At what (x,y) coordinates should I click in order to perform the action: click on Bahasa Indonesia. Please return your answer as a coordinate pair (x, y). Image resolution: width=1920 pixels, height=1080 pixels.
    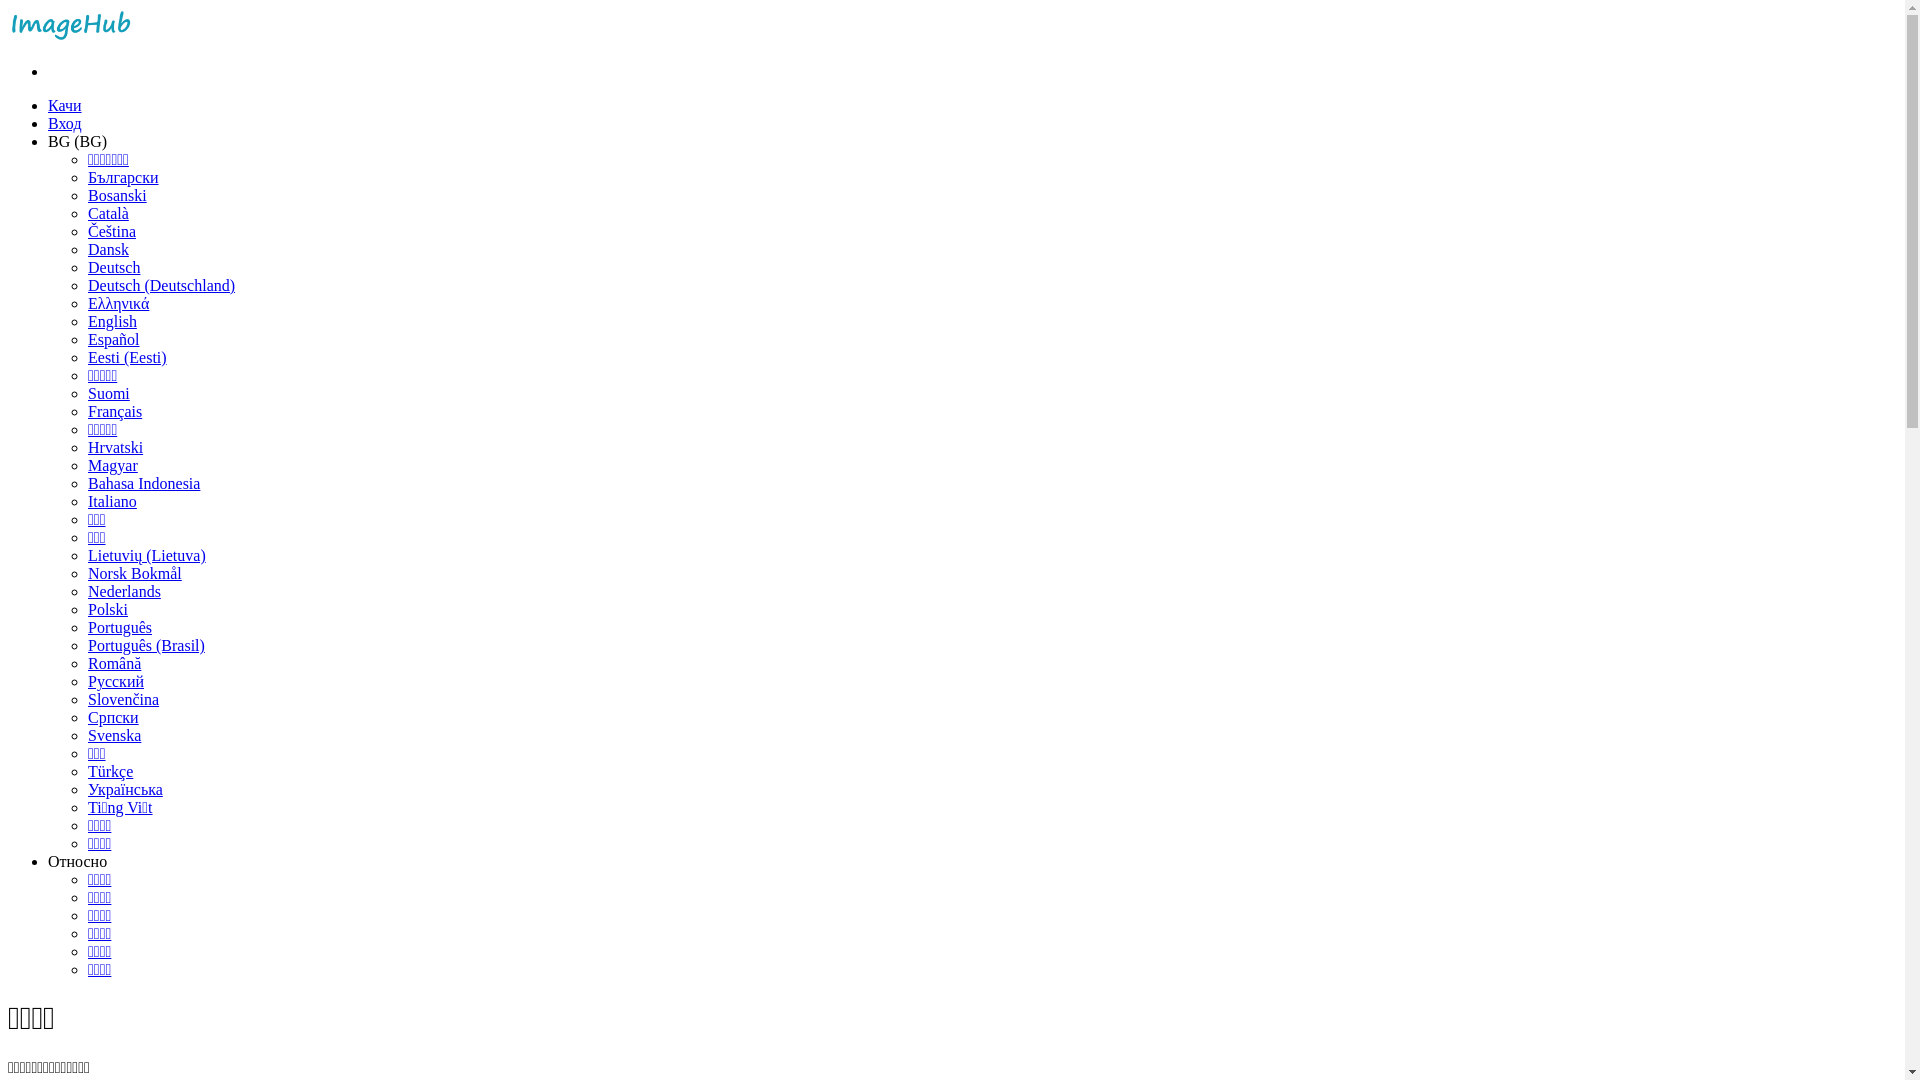
    Looking at the image, I should click on (144, 484).